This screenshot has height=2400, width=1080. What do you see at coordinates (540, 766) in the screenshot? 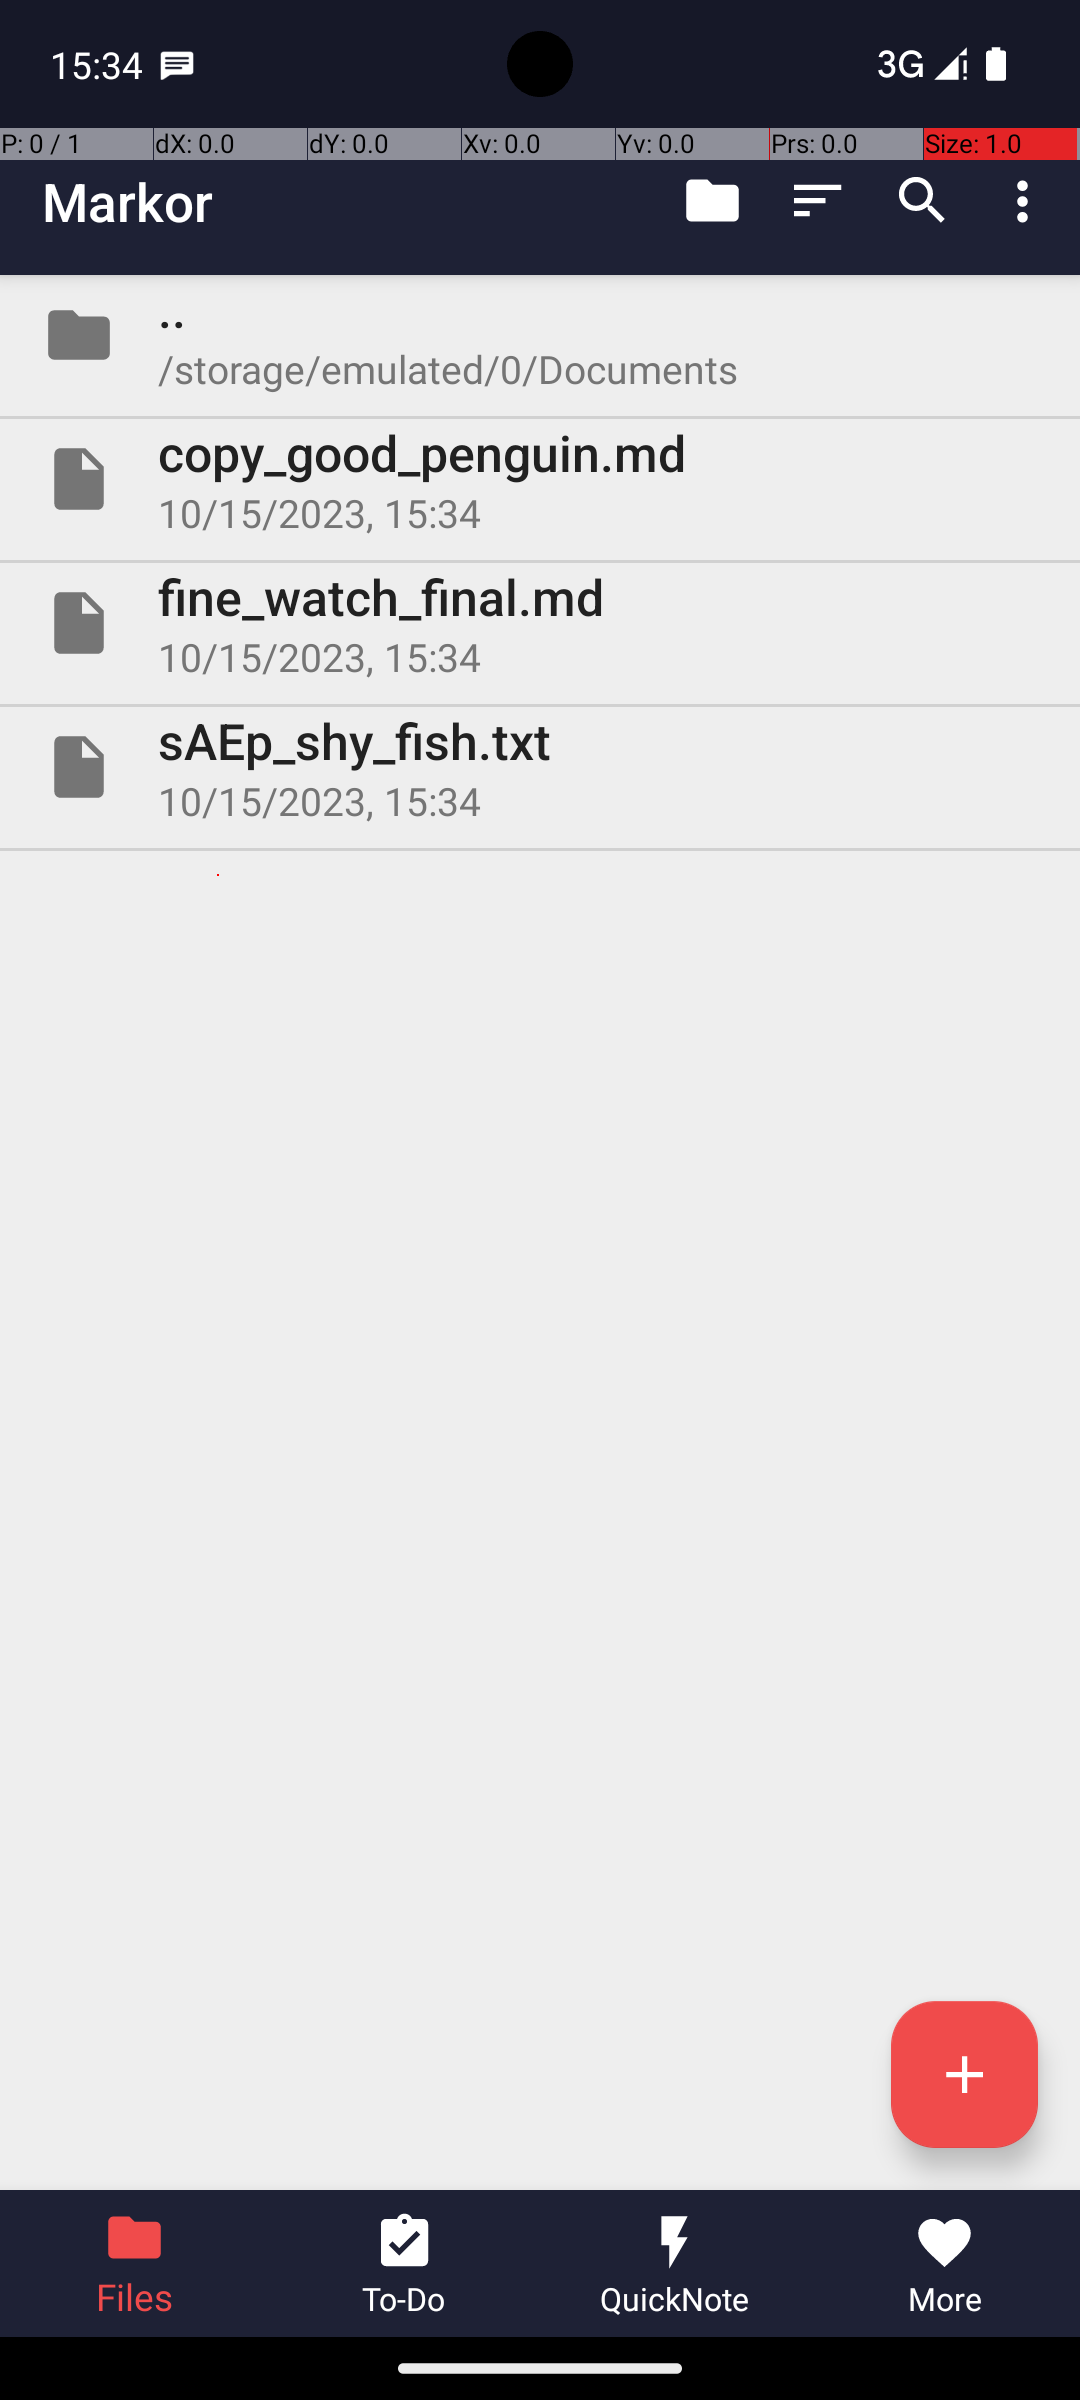
I see `File sAEp_shy_fish.txt ` at bounding box center [540, 766].